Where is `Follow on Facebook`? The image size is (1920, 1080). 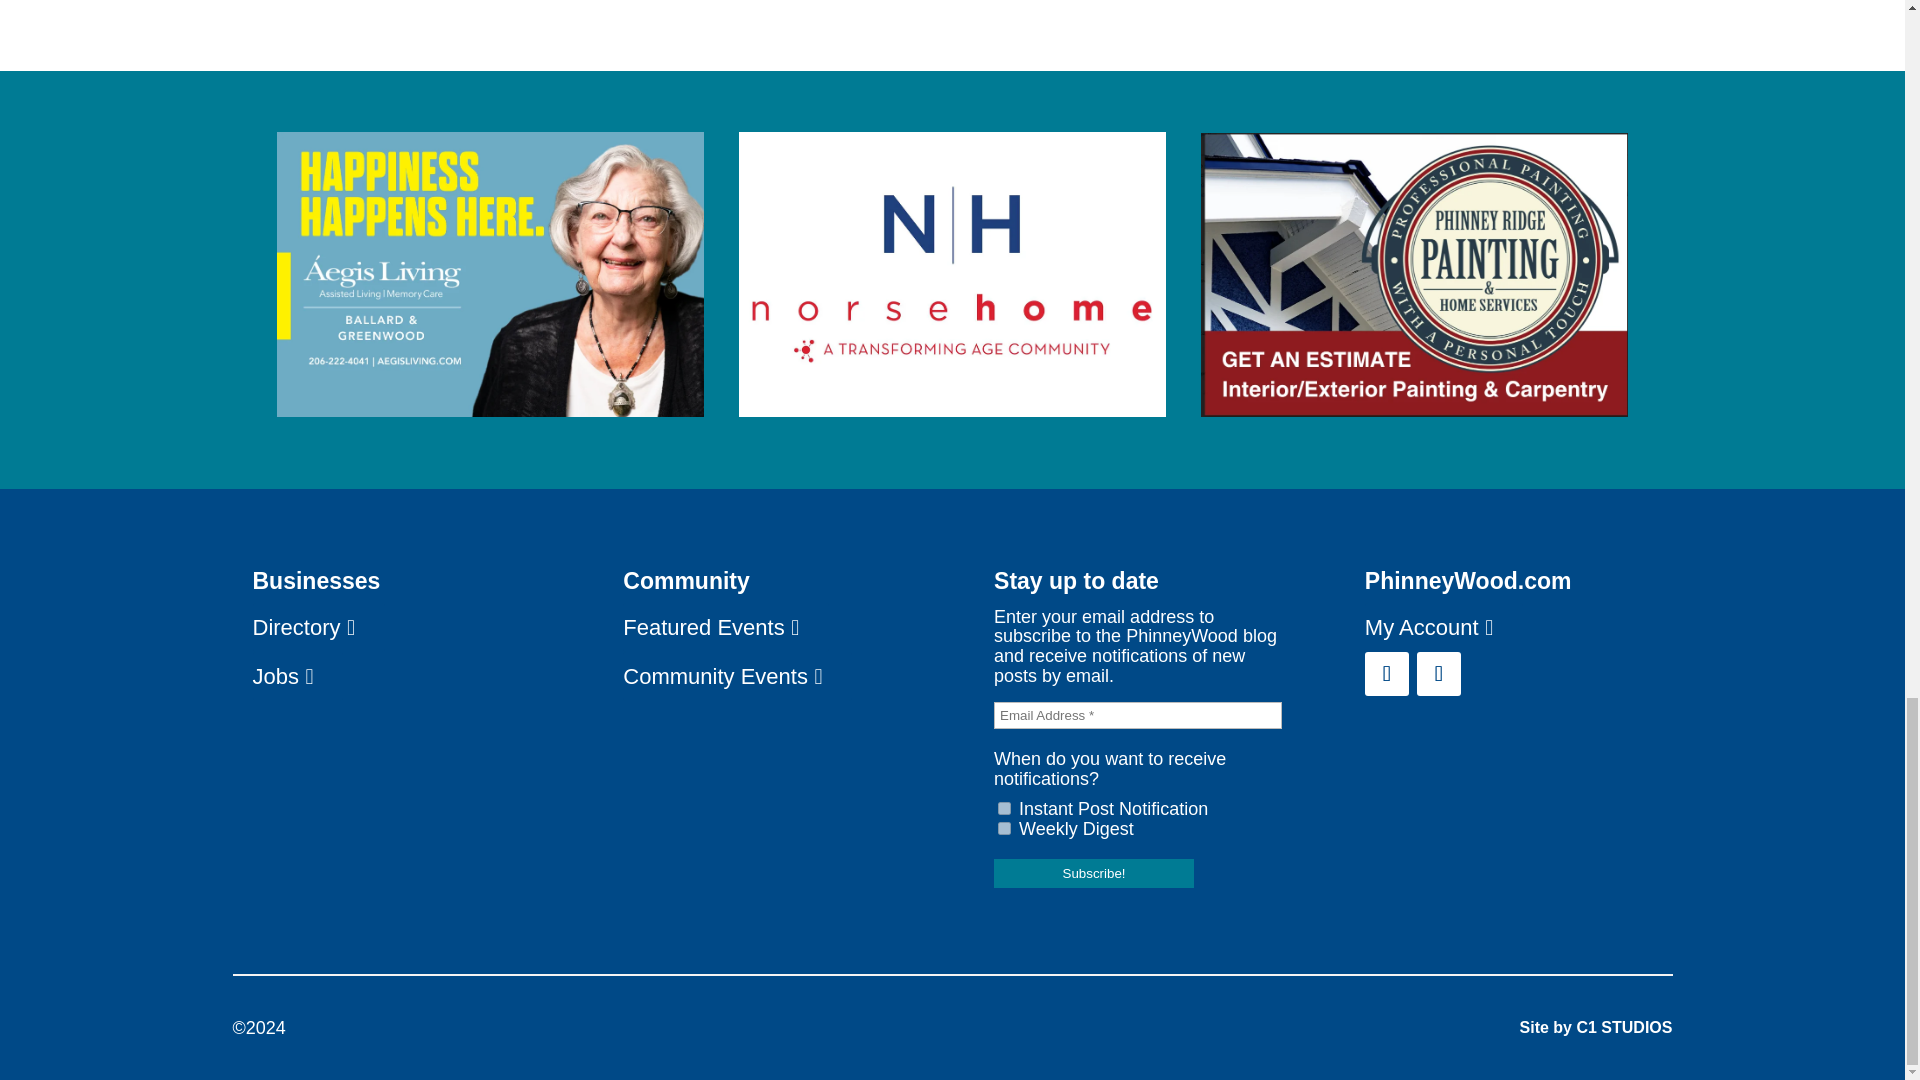 Follow on Facebook is located at coordinates (1387, 674).